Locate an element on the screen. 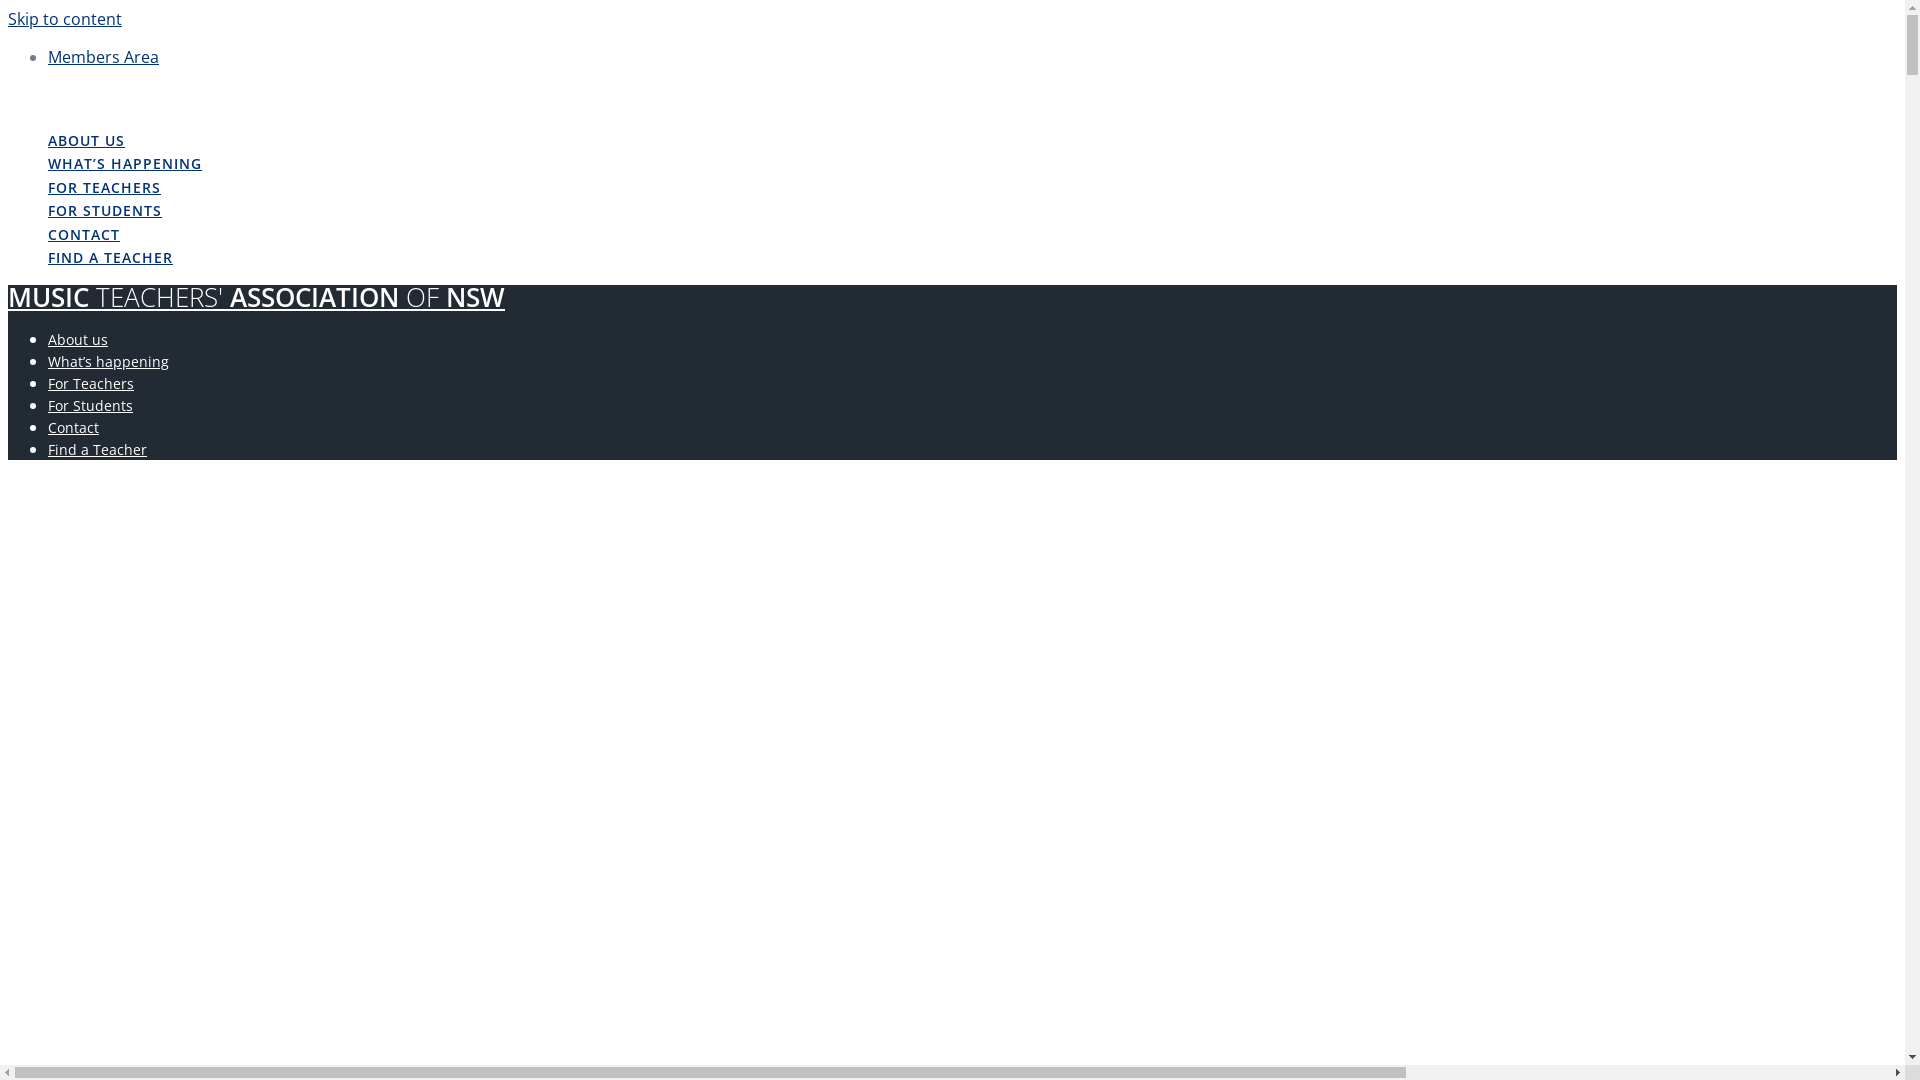 Image resolution: width=1920 pixels, height=1080 pixels. Find a Teacher is located at coordinates (98, 450).